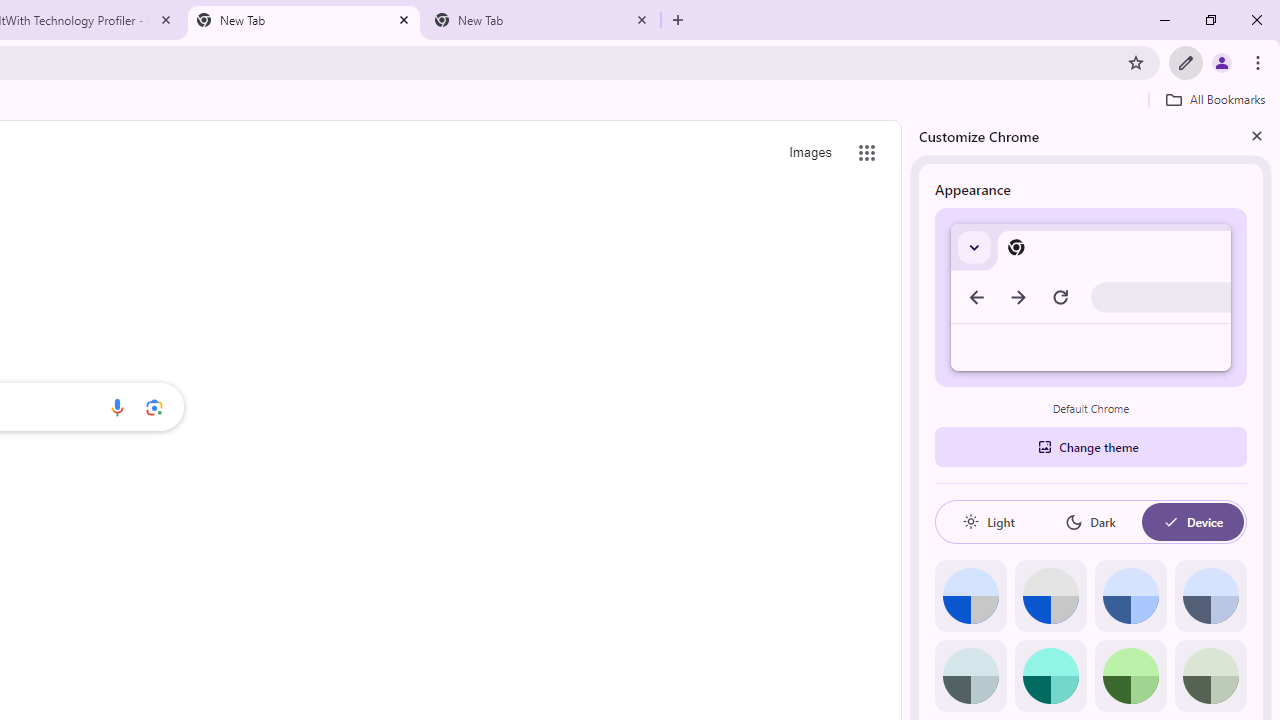 The width and height of the screenshot is (1280, 720). Describe the element at coordinates (1091, 296) in the screenshot. I see `Default Chrome` at that location.